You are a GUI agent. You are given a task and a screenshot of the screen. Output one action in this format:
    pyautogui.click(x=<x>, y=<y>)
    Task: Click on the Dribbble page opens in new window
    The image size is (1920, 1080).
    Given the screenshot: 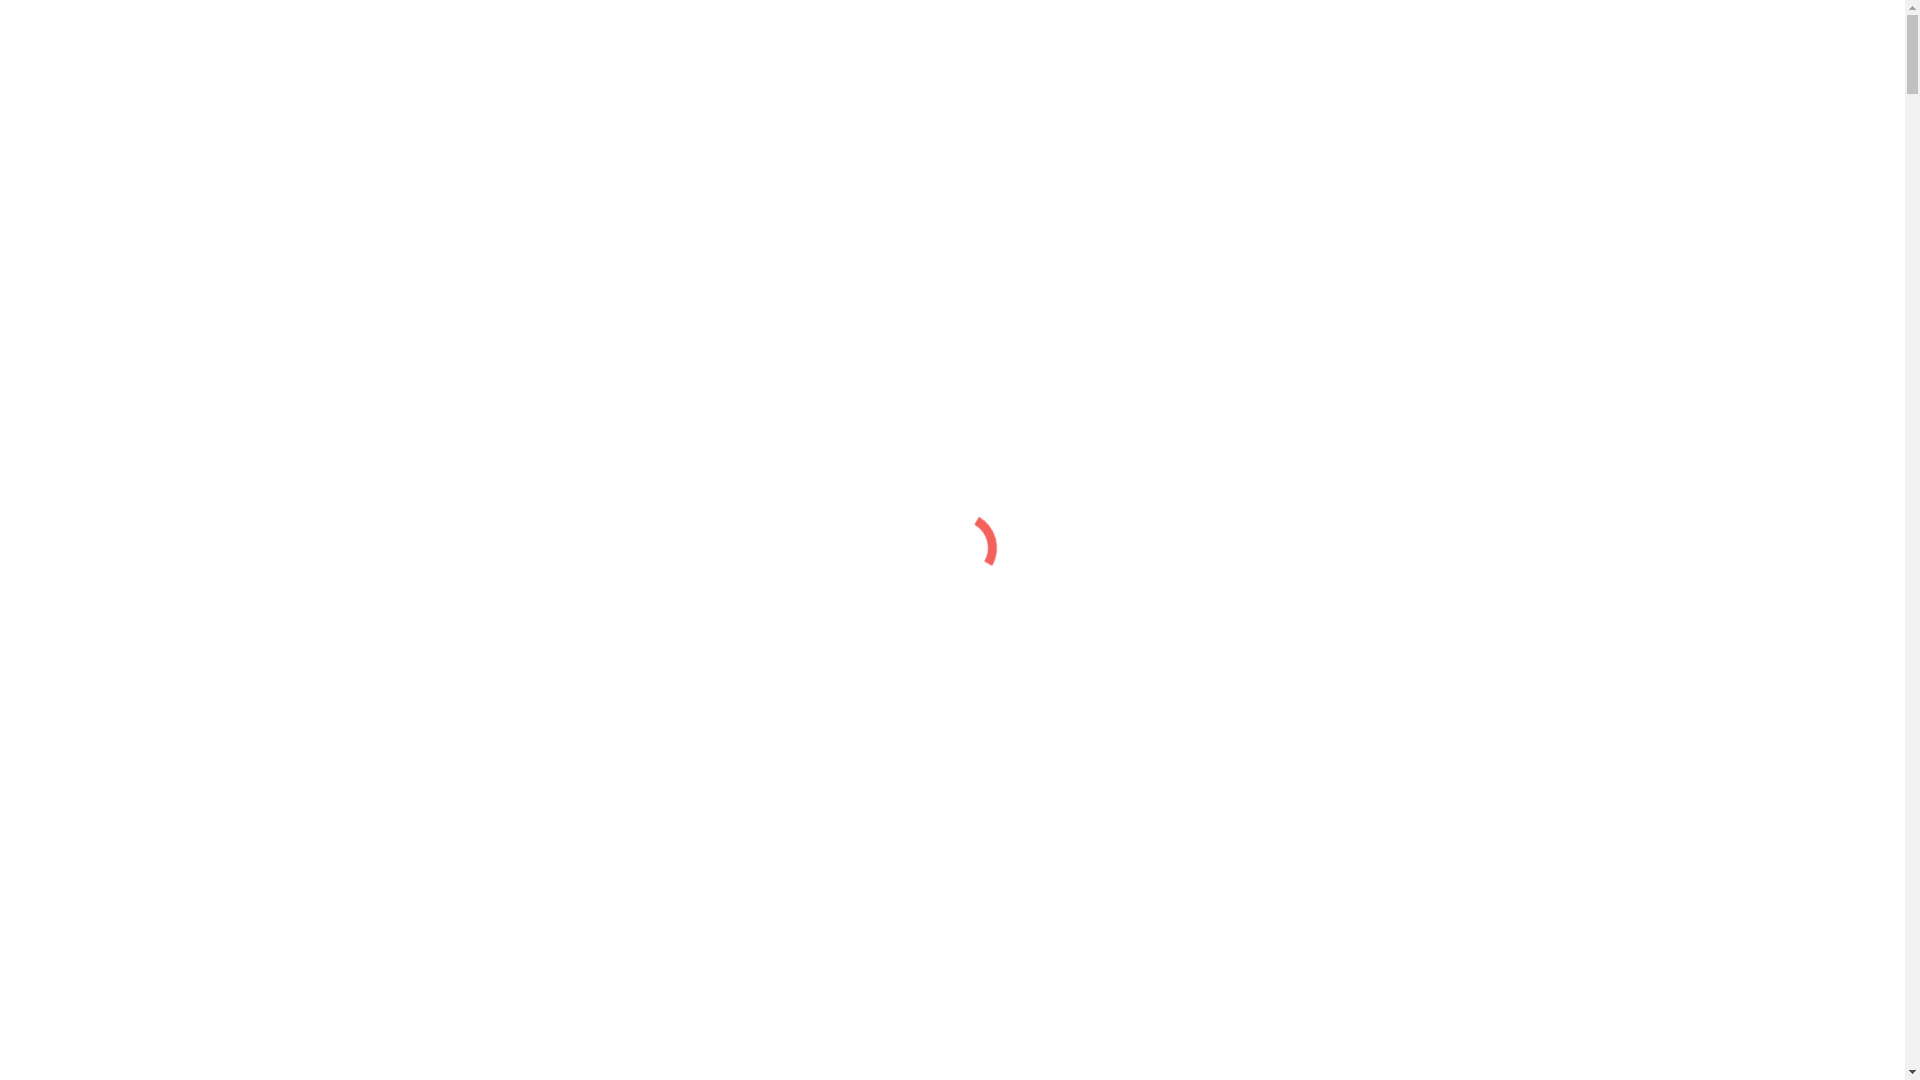 What is the action you would take?
    pyautogui.click(x=590, y=302)
    